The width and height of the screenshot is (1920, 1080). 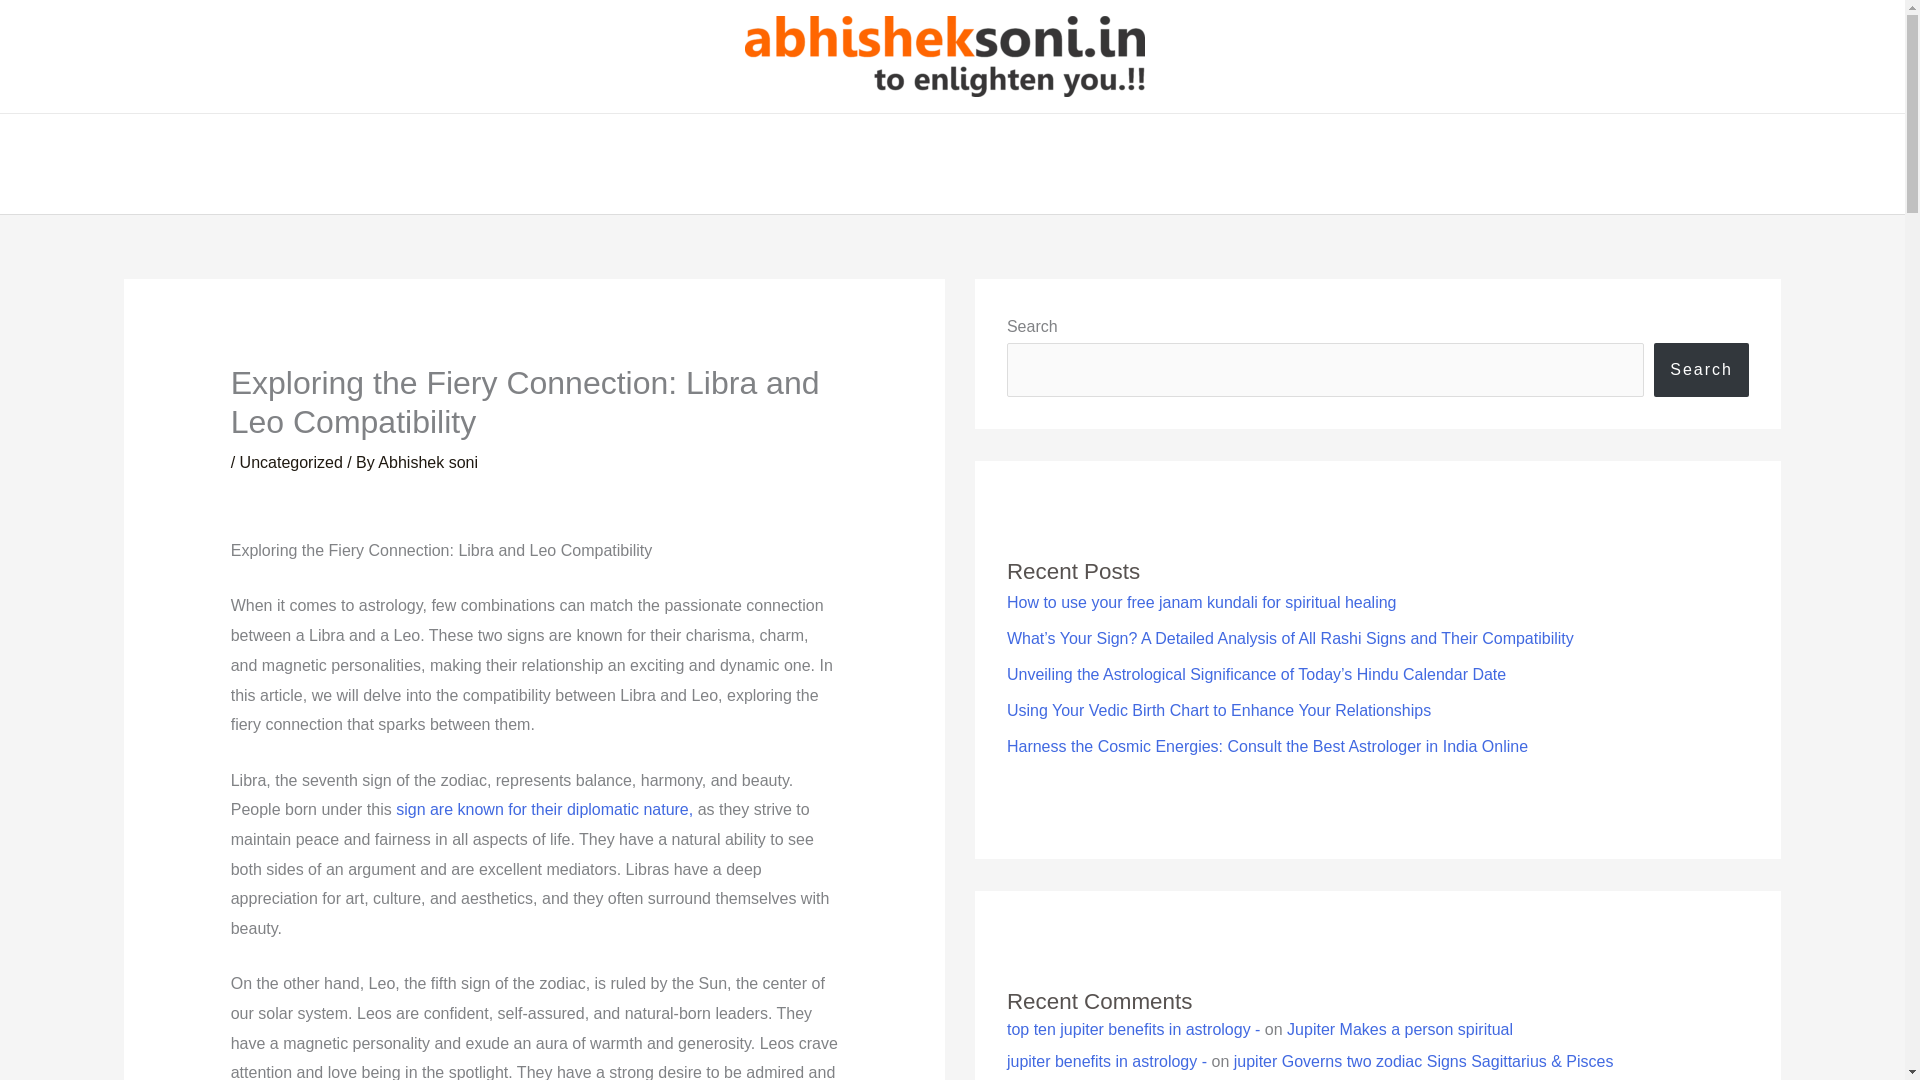 I want to click on Search, so click(x=1701, y=370).